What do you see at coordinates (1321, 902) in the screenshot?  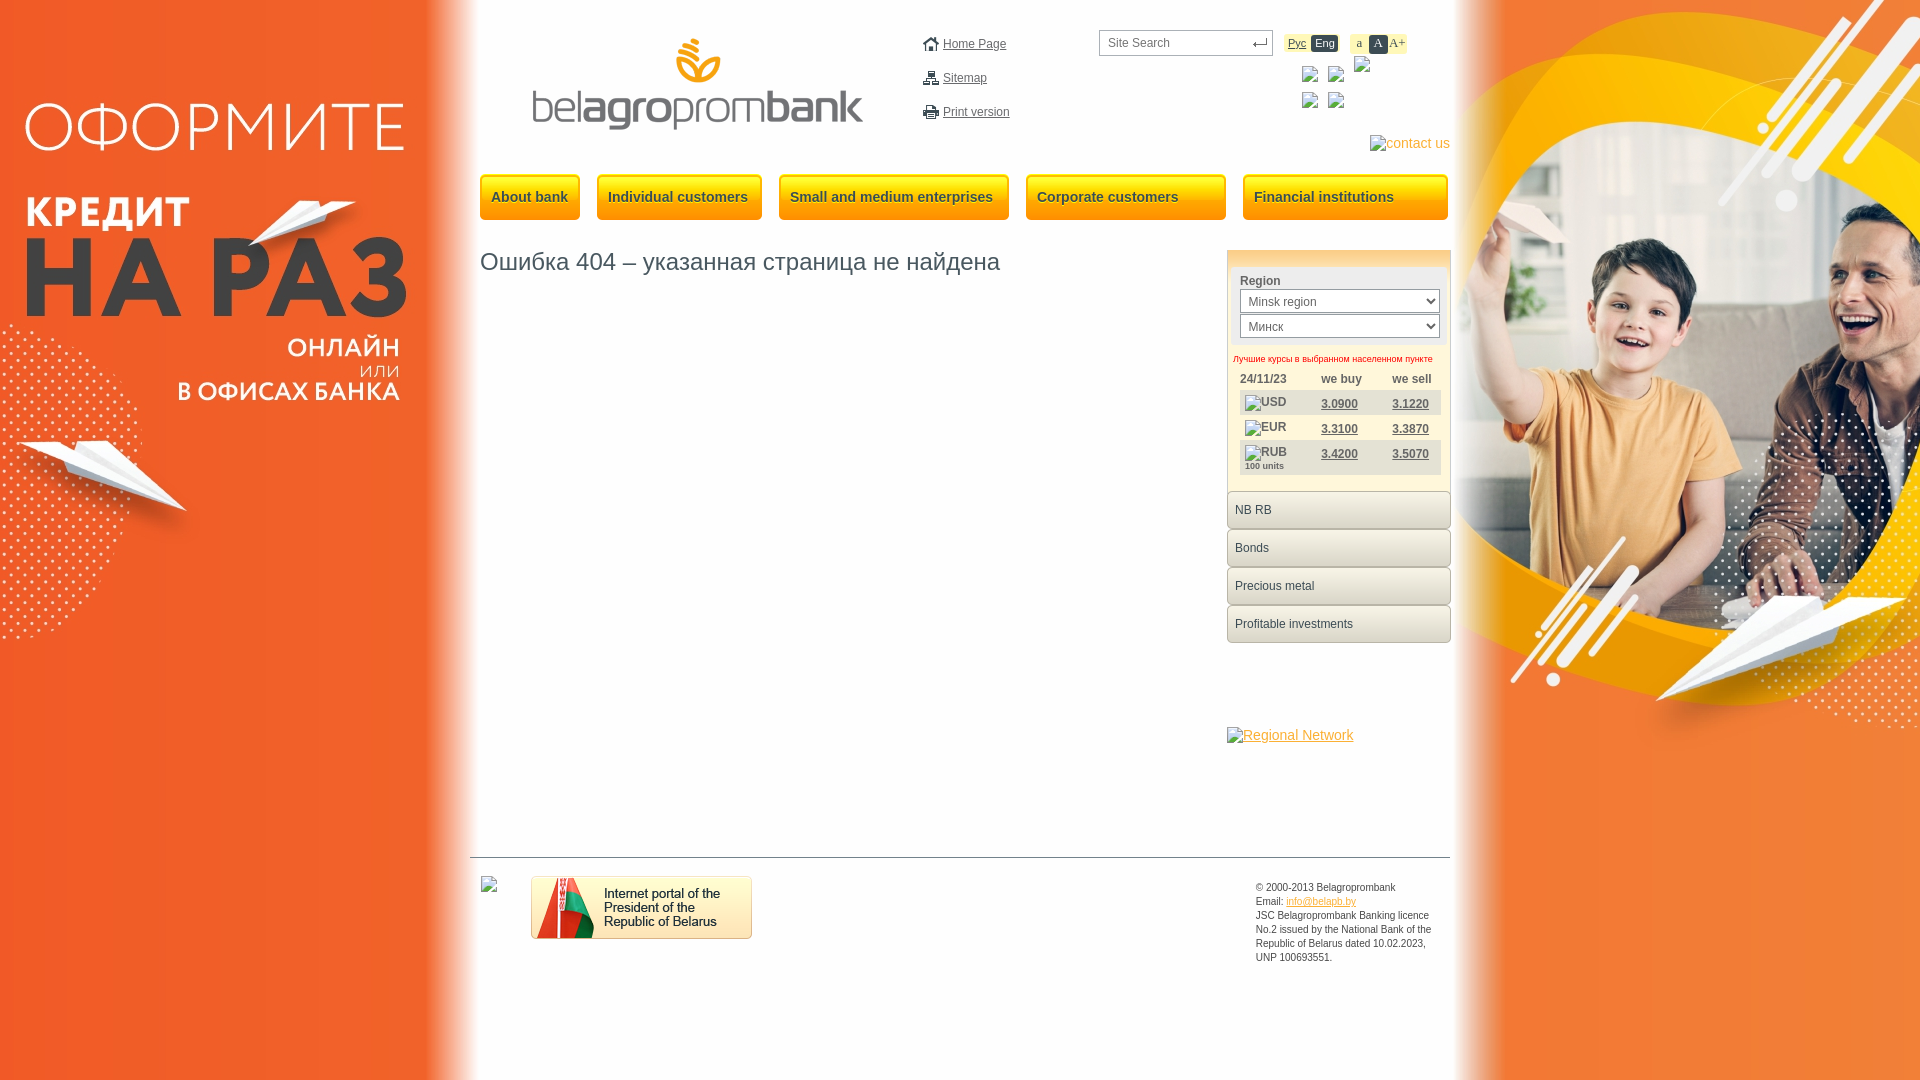 I see `info@belapb.by` at bounding box center [1321, 902].